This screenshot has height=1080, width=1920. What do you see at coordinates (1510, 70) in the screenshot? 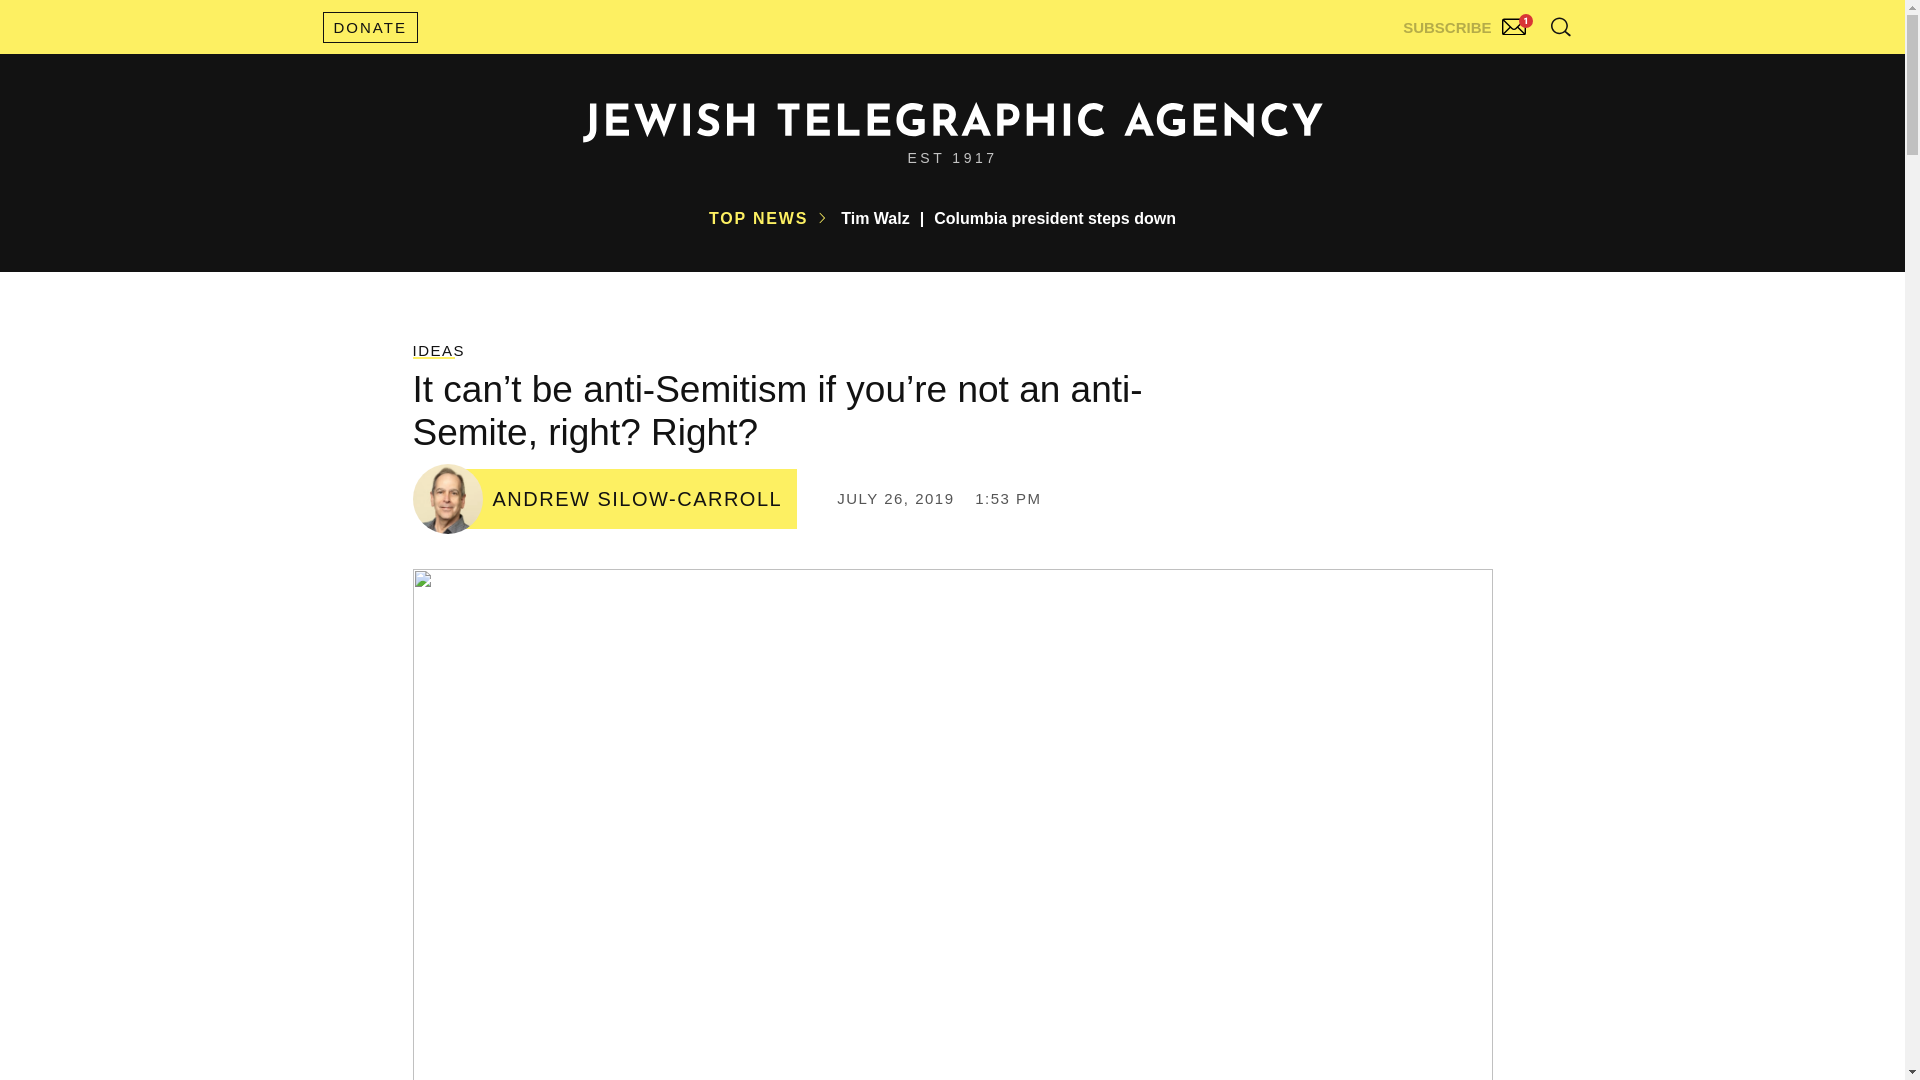
I see `Search` at bounding box center [1510, 70].